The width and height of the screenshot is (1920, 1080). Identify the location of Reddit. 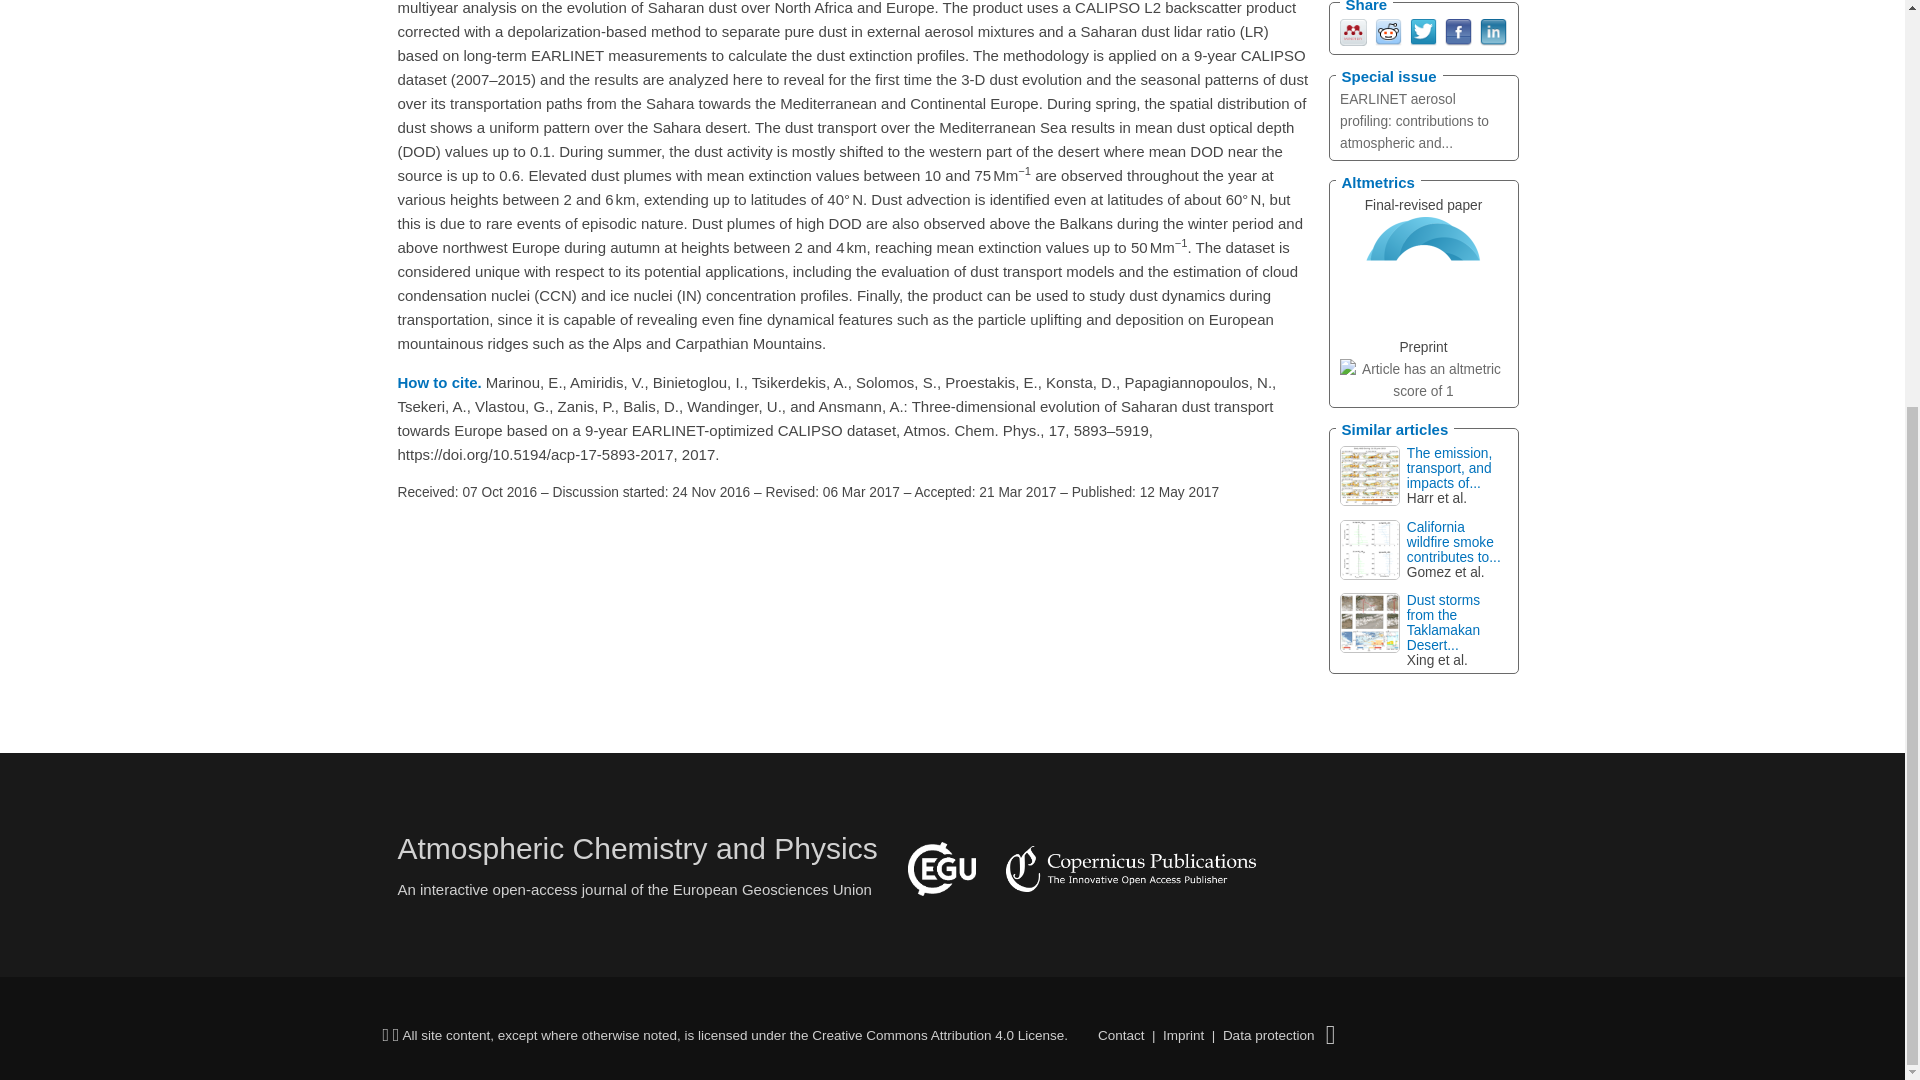
(1388, 30).